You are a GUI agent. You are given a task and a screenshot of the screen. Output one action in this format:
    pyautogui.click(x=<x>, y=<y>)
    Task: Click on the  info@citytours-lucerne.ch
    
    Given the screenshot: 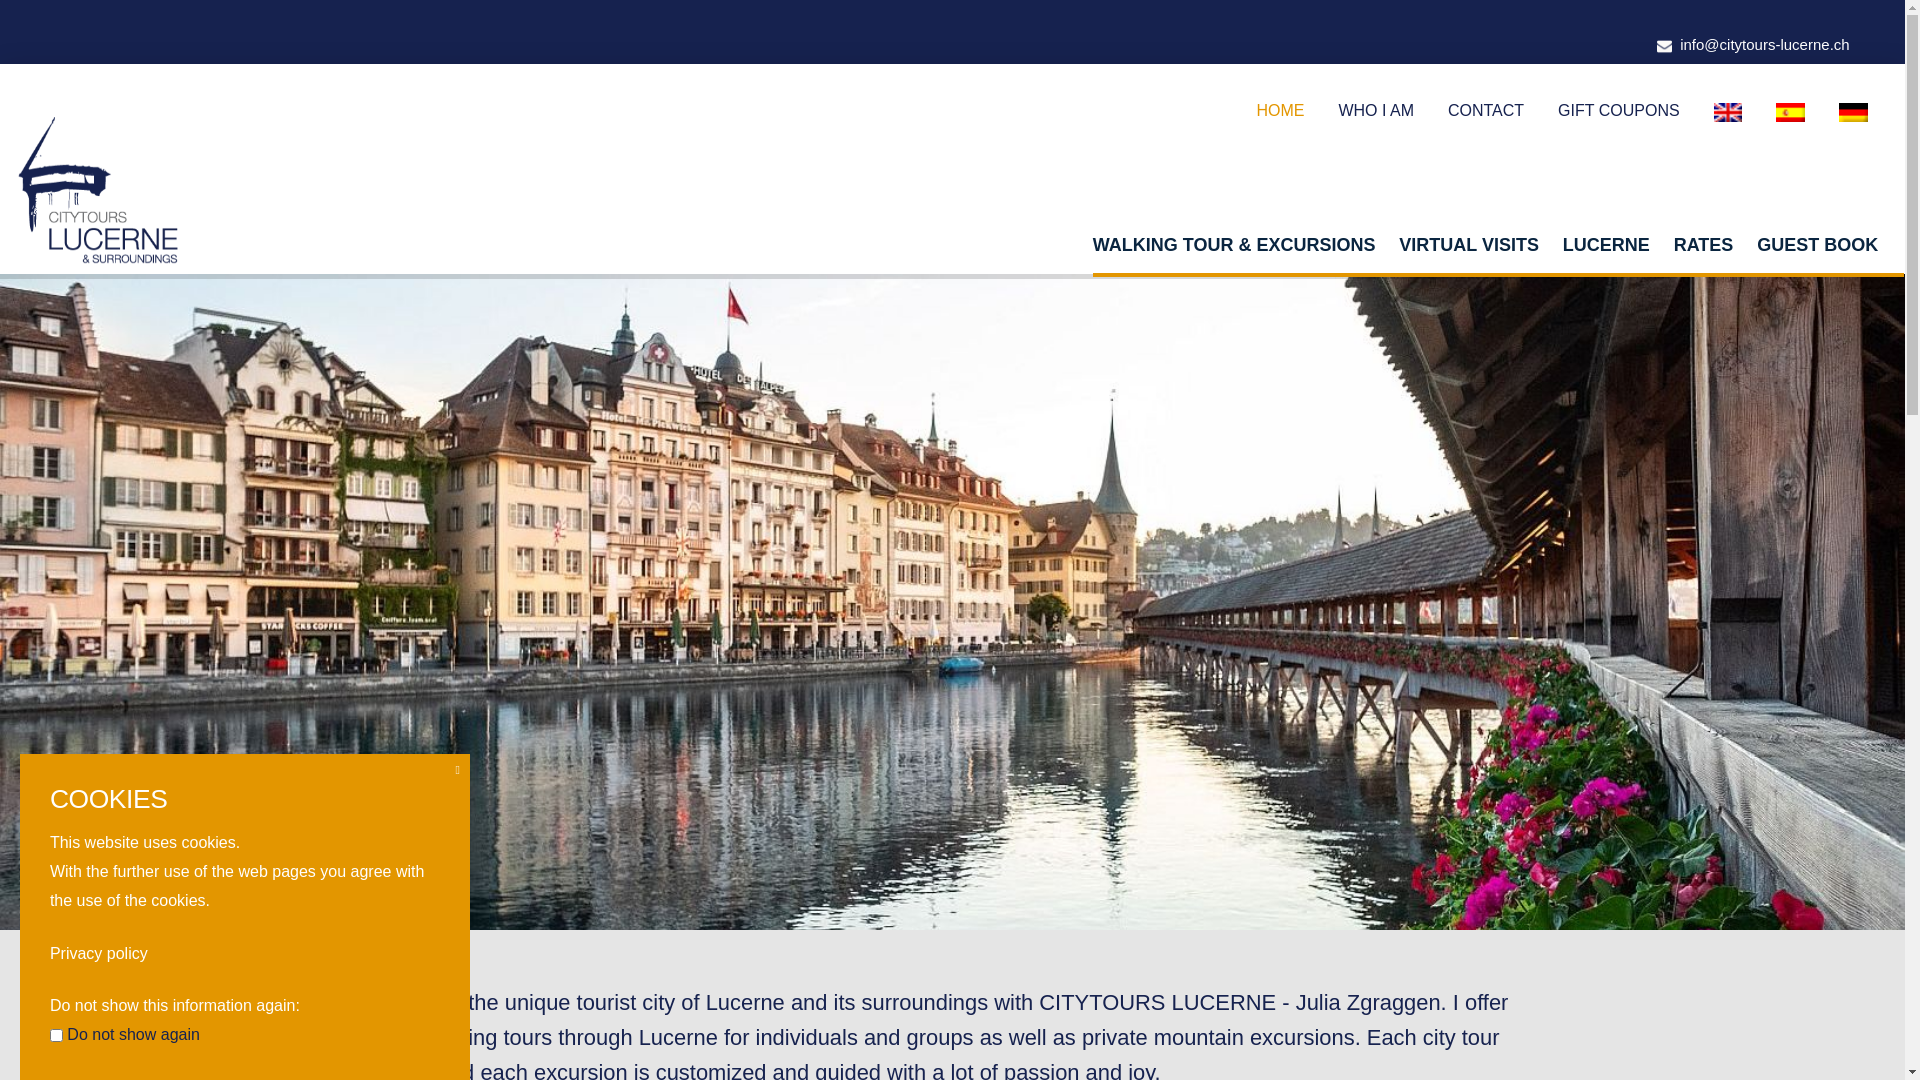 What is the action you would take?
    pyautogui.click(x=1763, y=44)
    